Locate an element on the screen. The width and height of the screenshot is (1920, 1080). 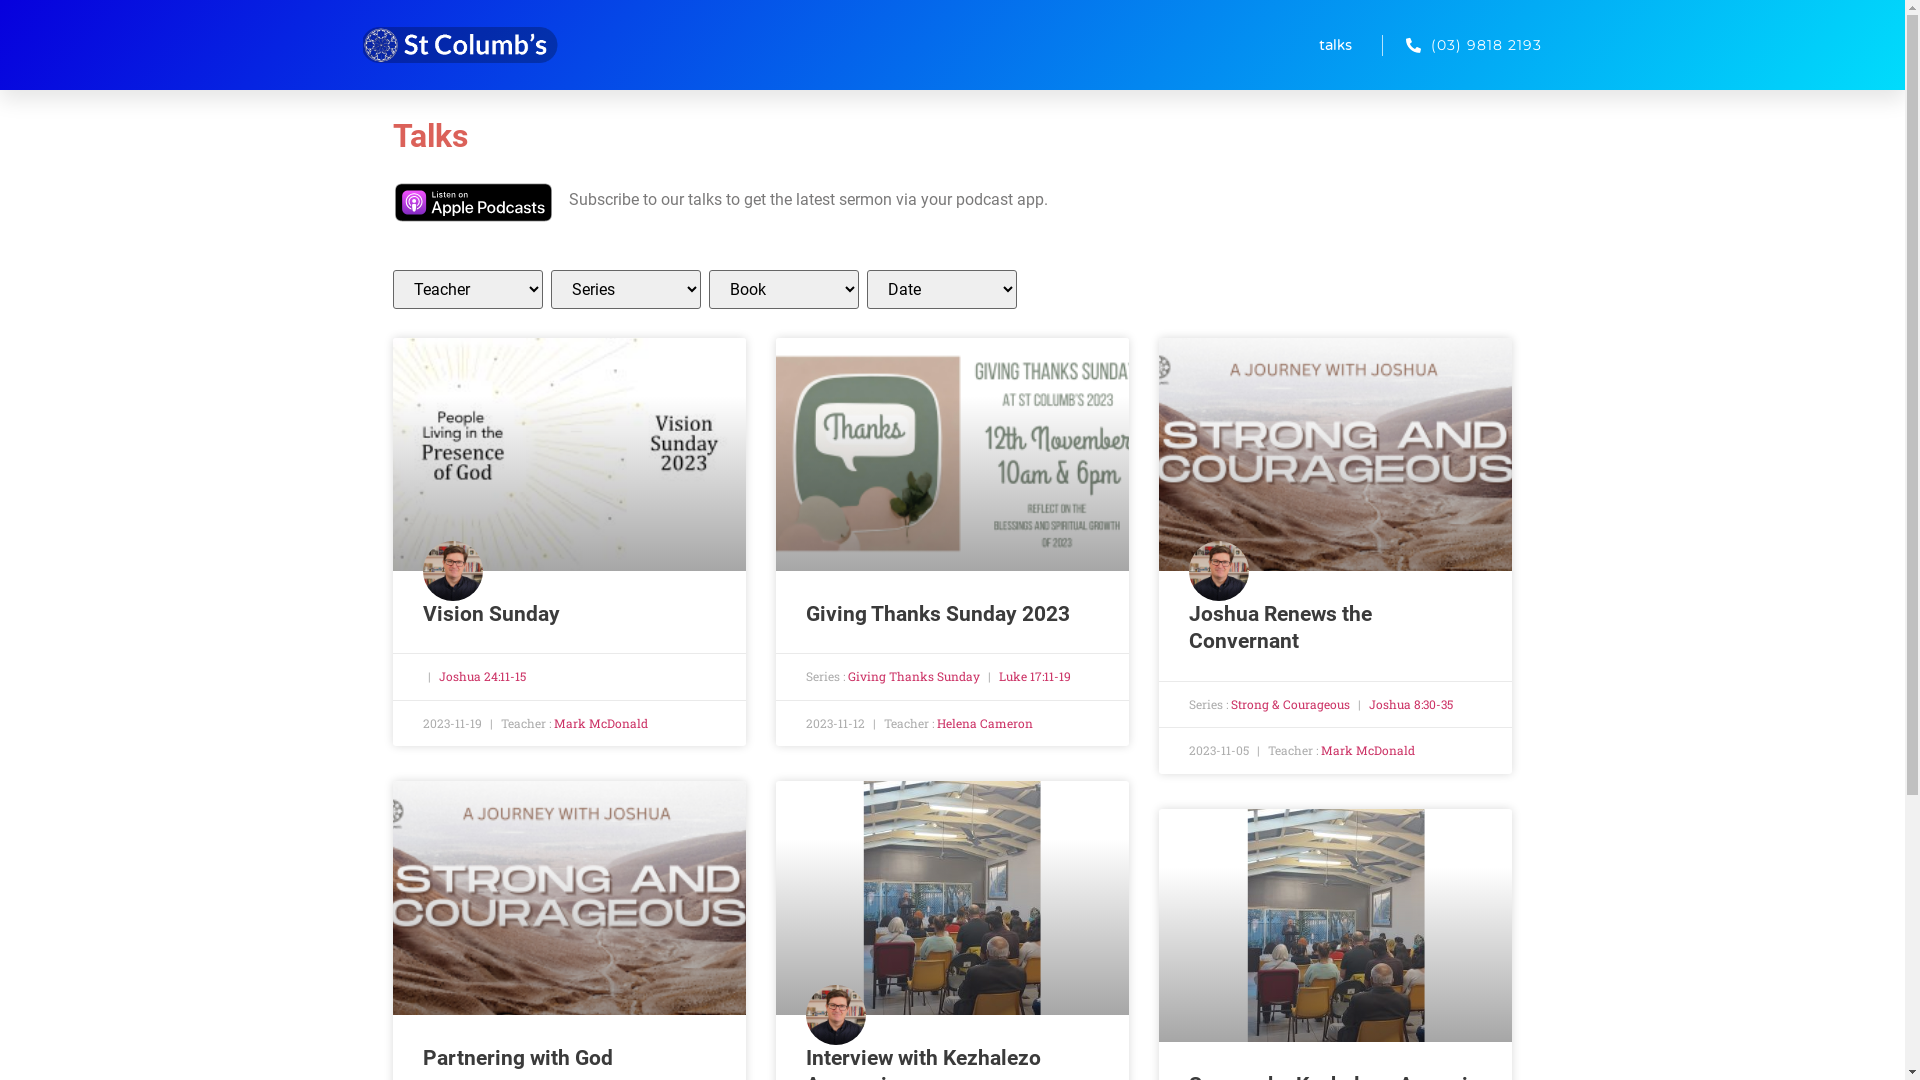
Joshua 8:30-35 is located at coordinates (1411, 704).